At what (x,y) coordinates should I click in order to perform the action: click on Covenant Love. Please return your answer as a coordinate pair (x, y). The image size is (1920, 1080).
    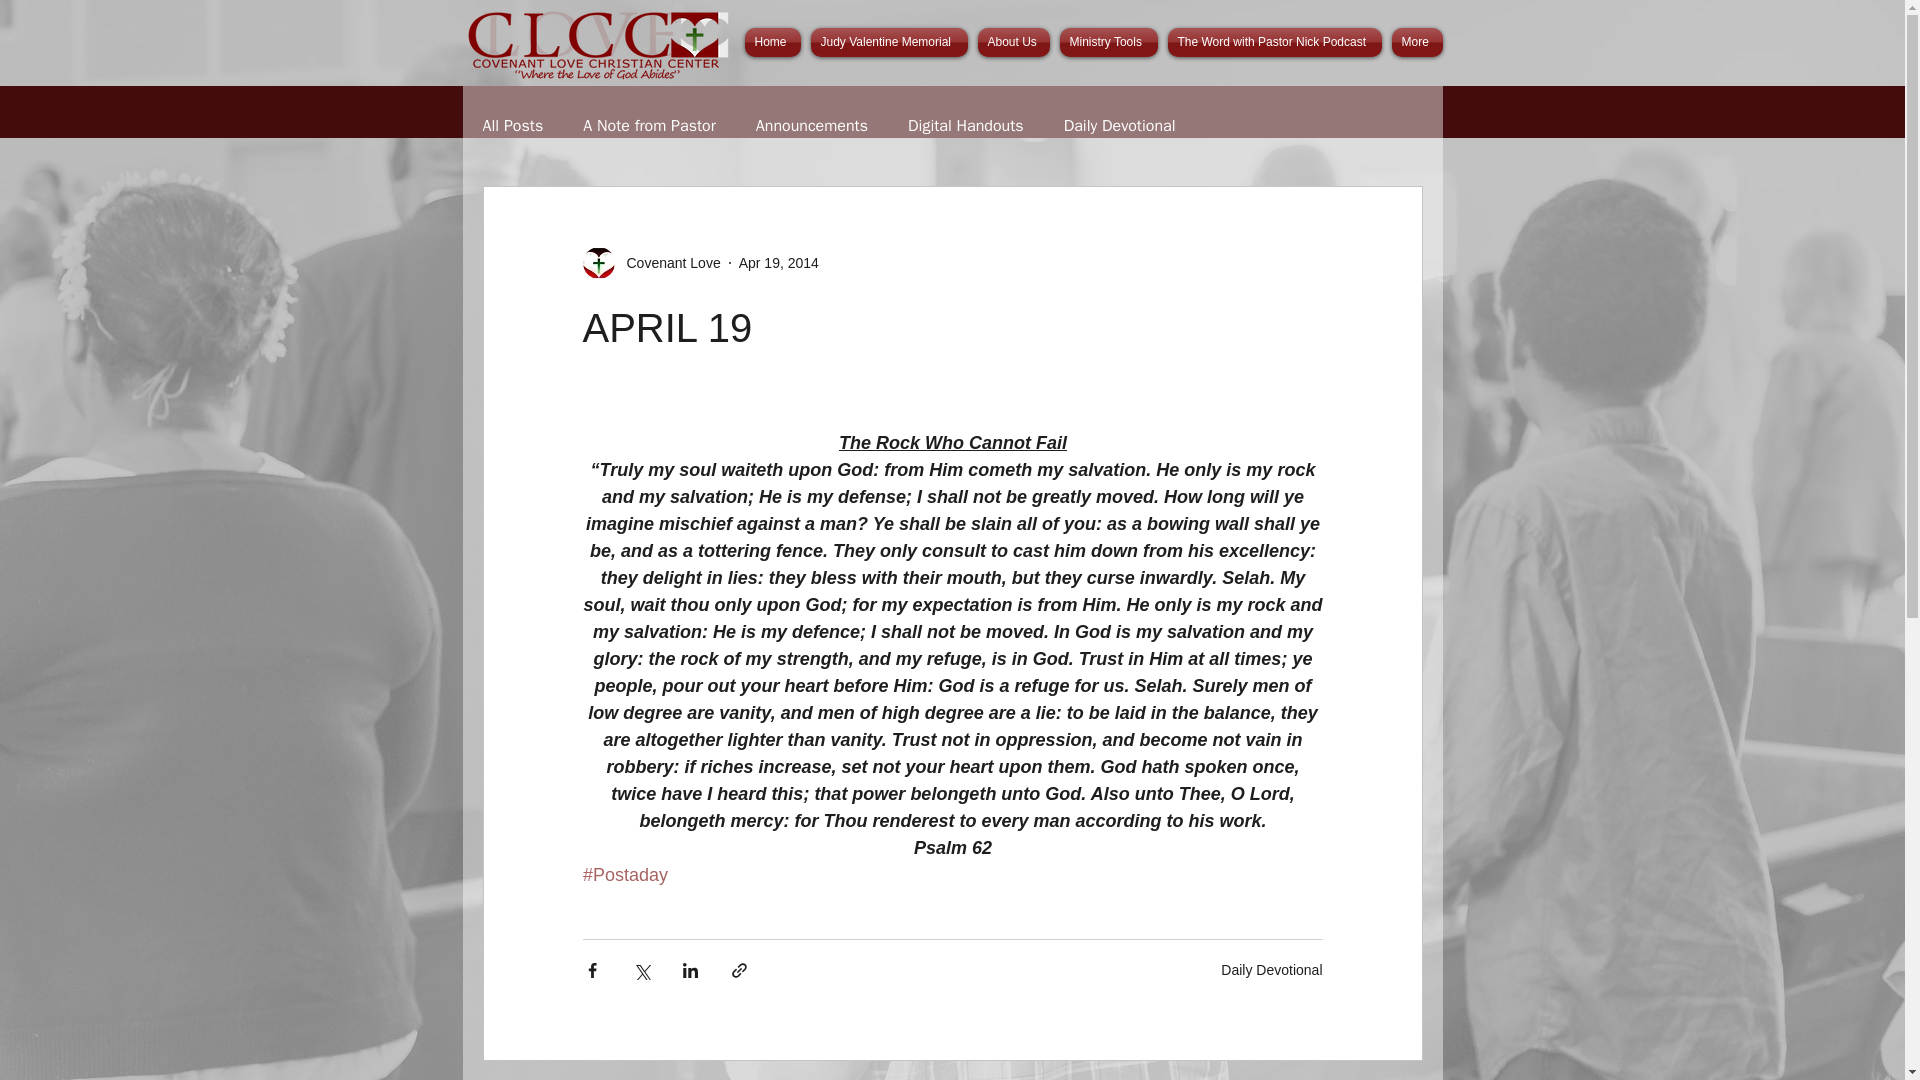
    Looking at the image, I should click on (650, 262).